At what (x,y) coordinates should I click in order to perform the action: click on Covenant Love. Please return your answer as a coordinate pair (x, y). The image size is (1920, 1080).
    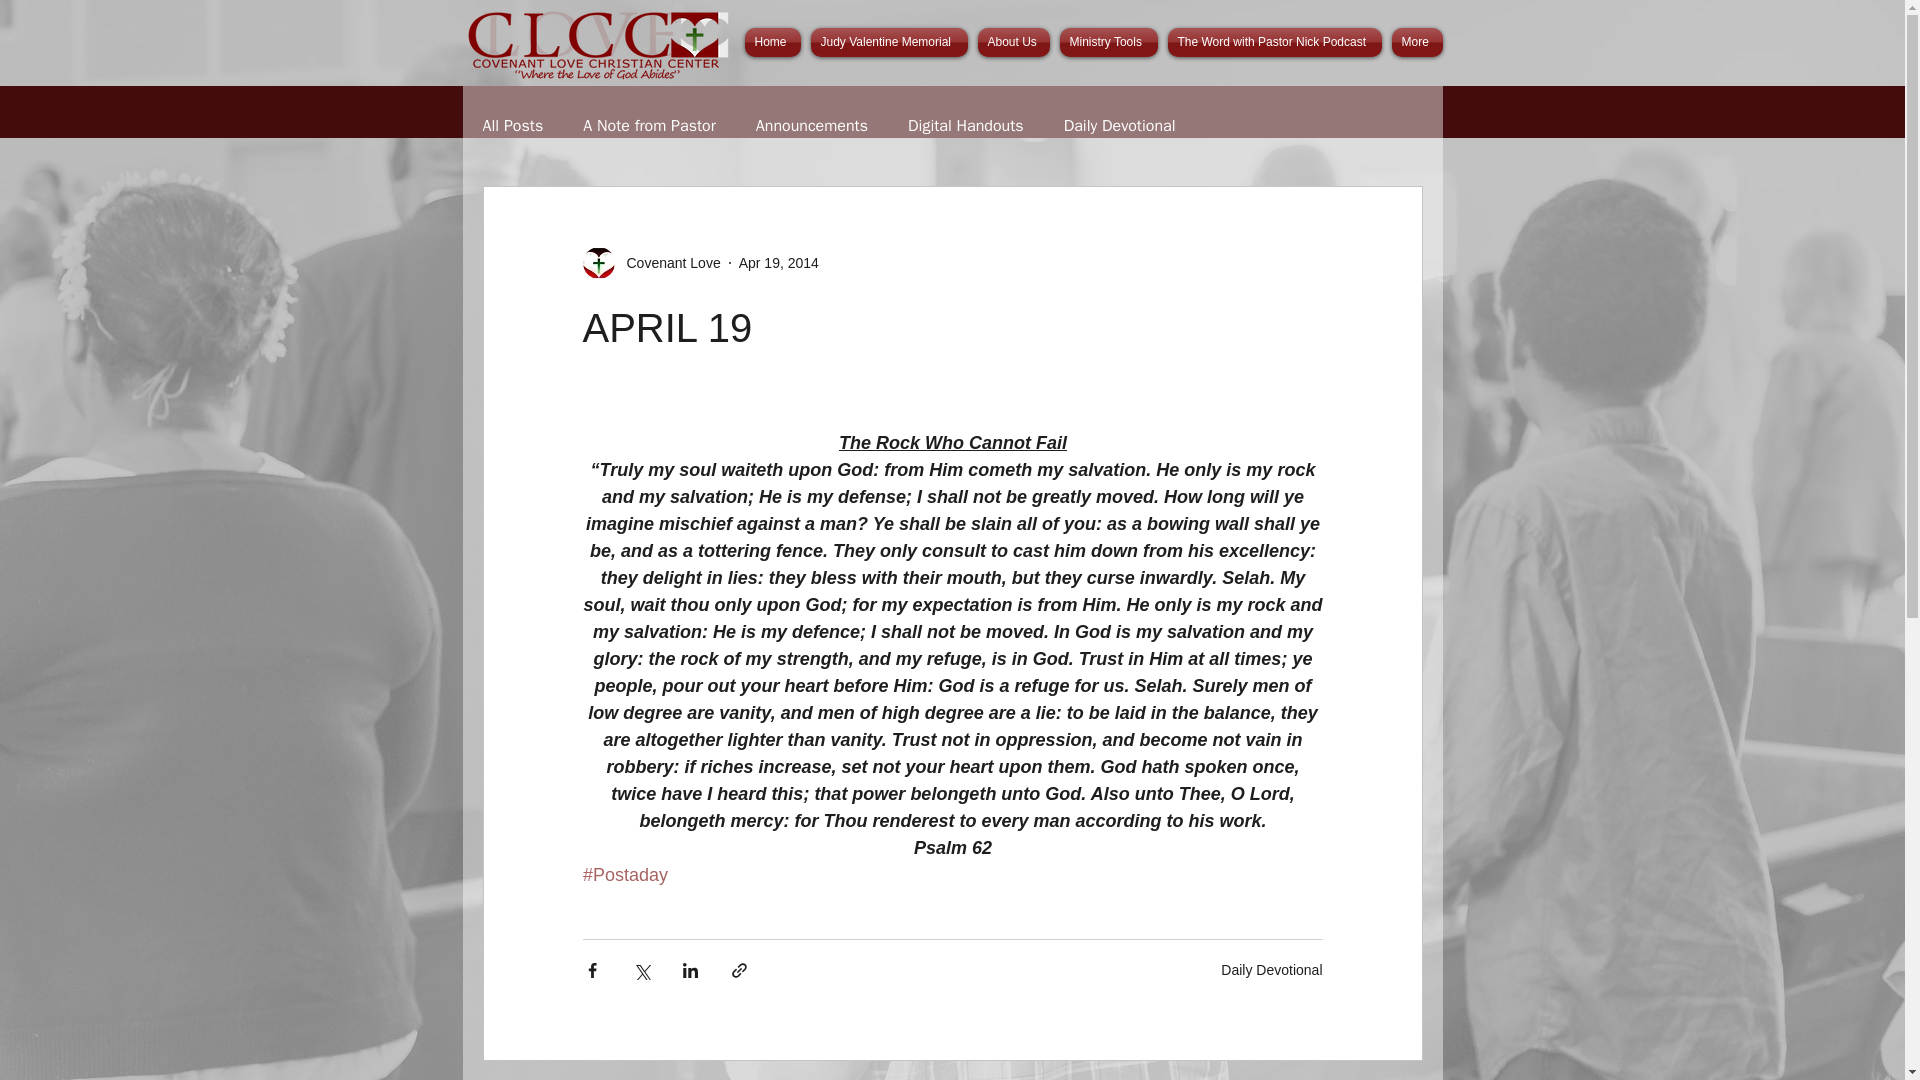
    Looking at the image, I should click on (650, 262).